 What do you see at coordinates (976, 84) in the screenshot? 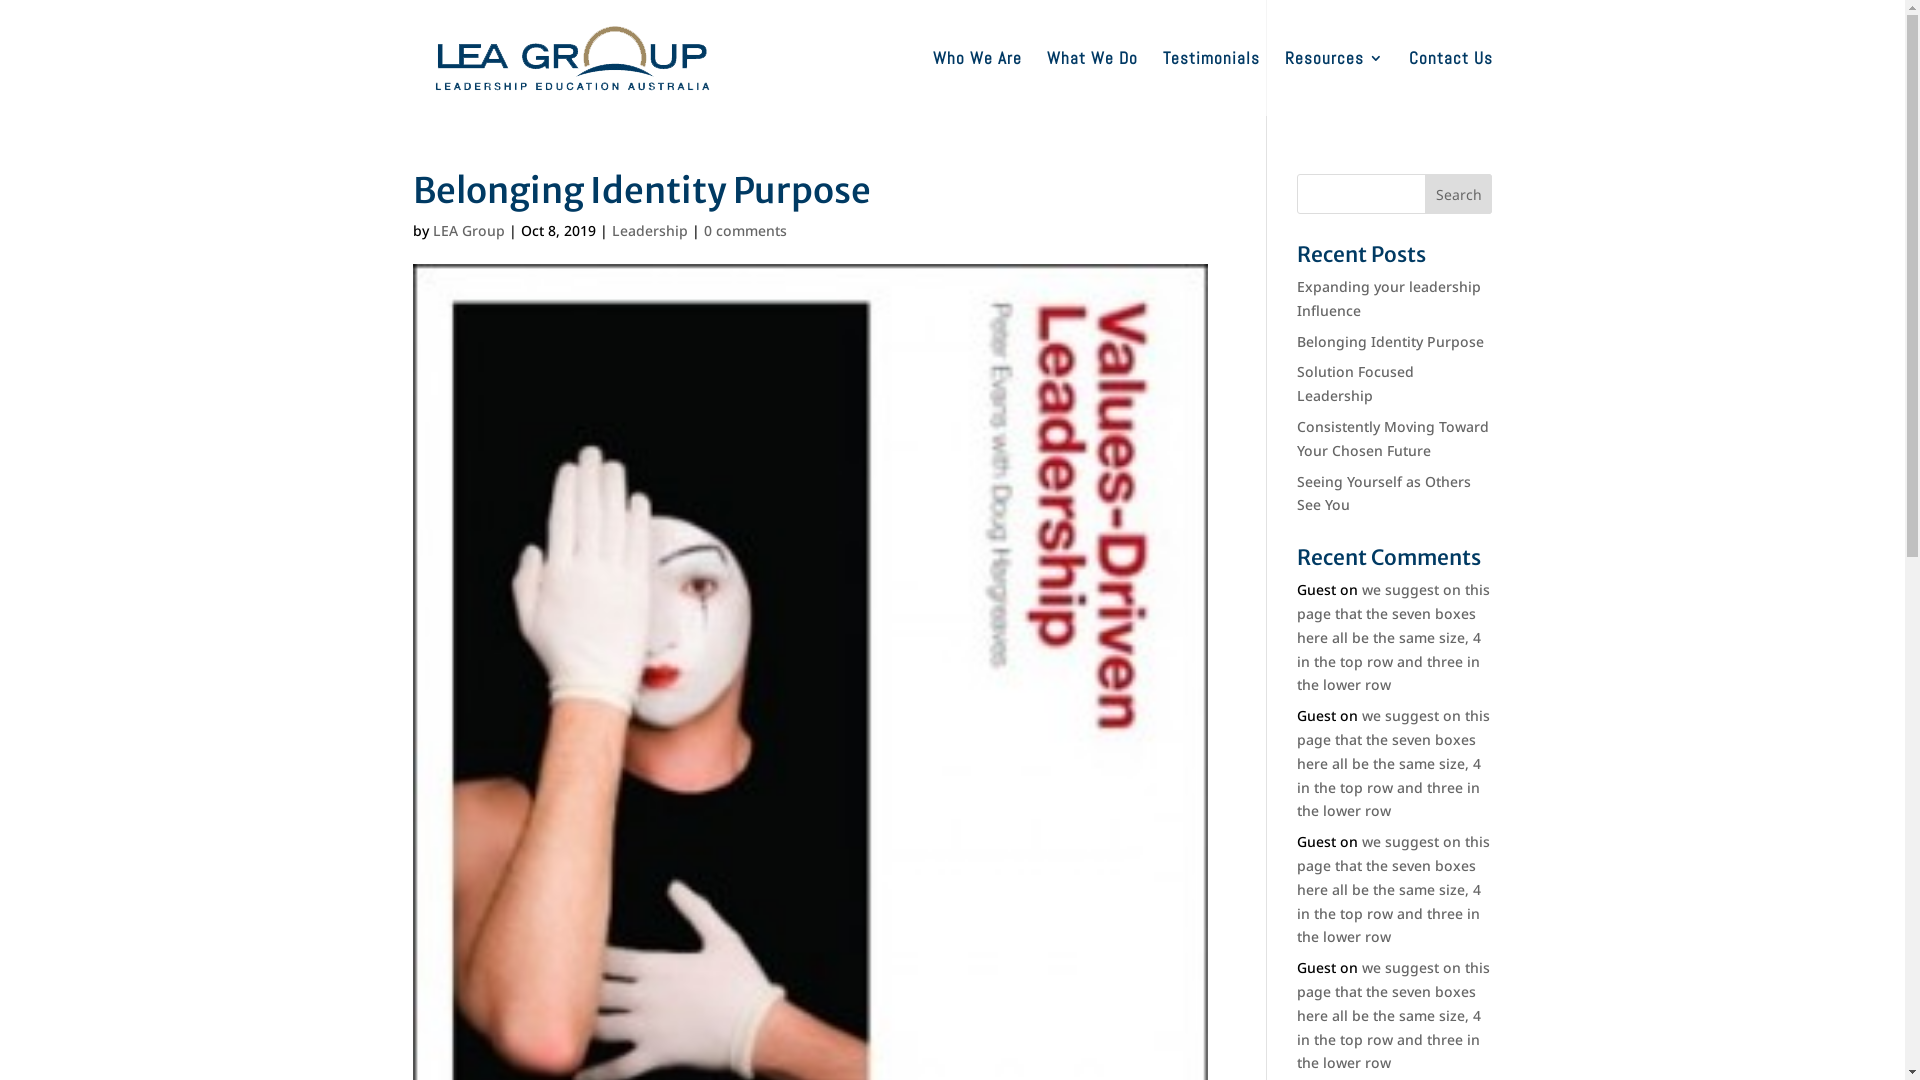
I see `Who We Are` at bounding box center [976, 84].